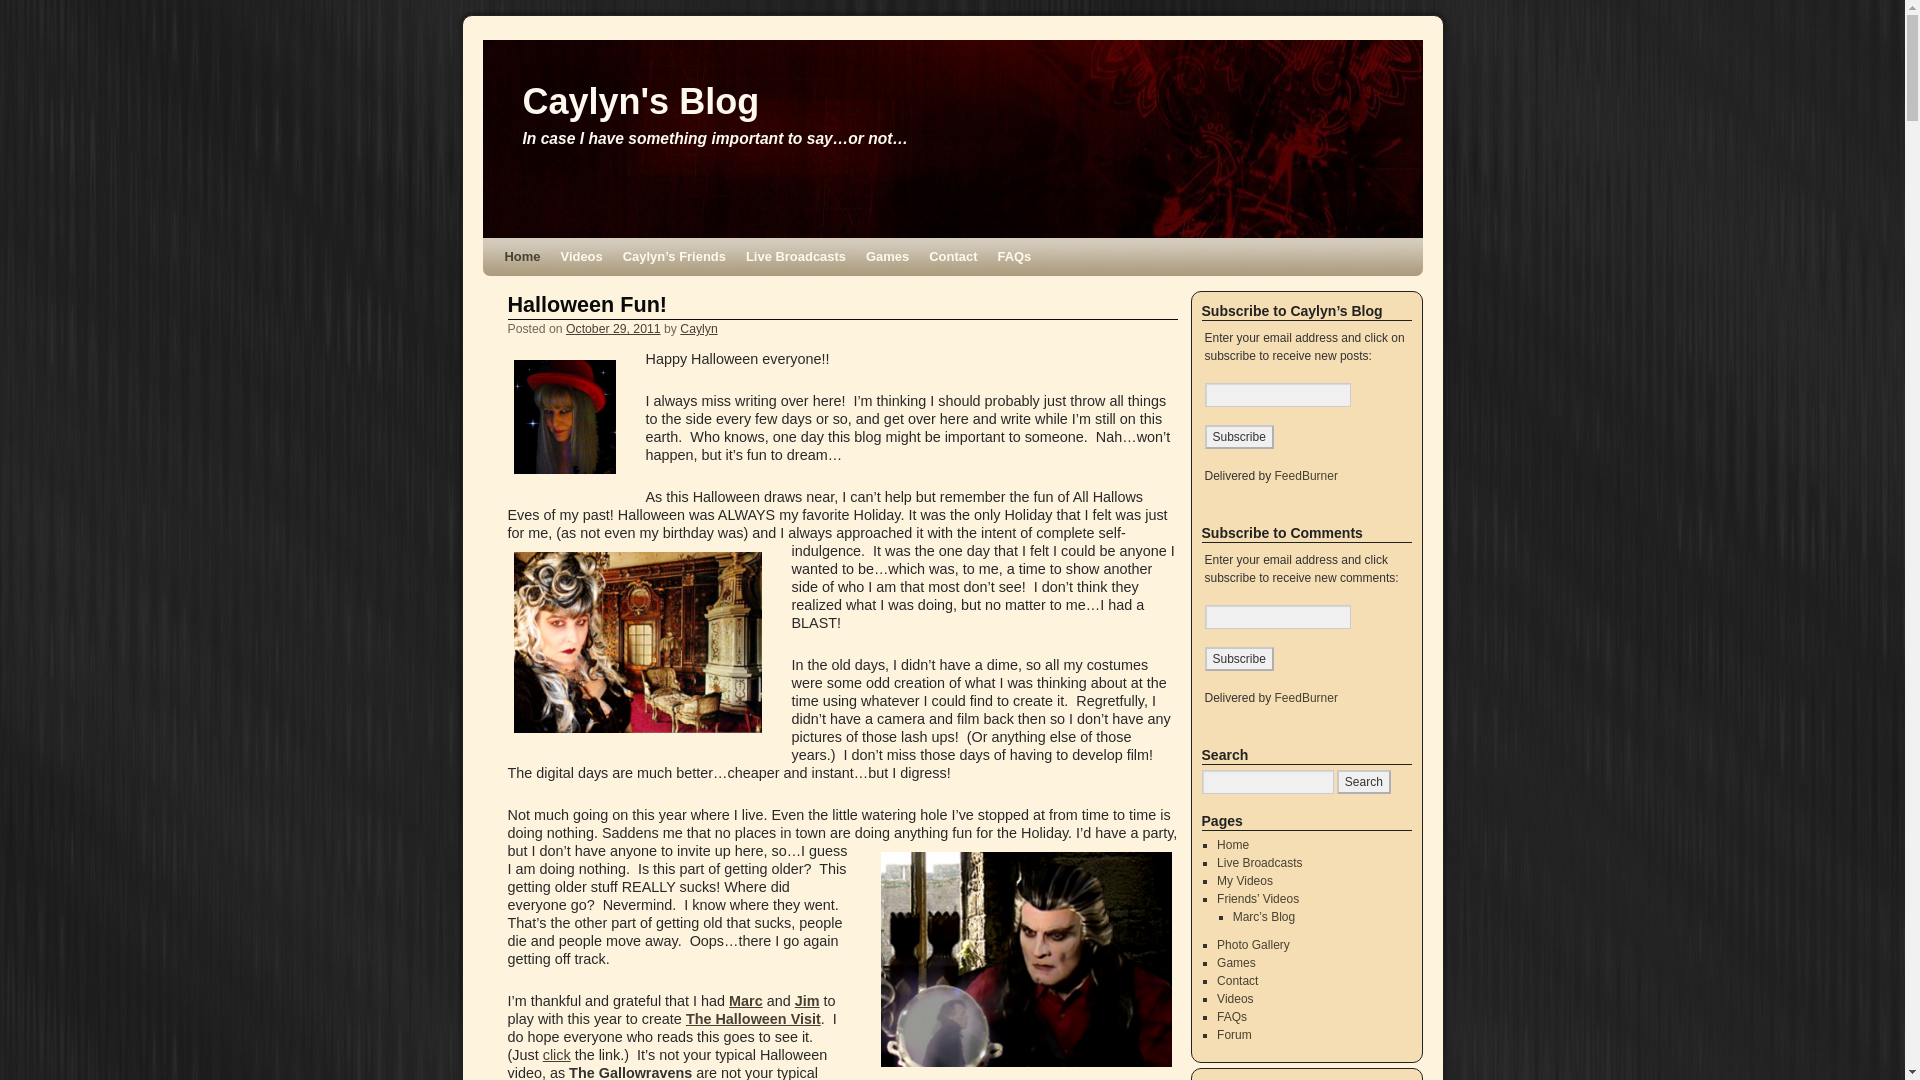 This screenshot has width=1920, height=1080. Describe the element at coordinates (1013, 256) in the screenshot. I see `FAQs` at that location.